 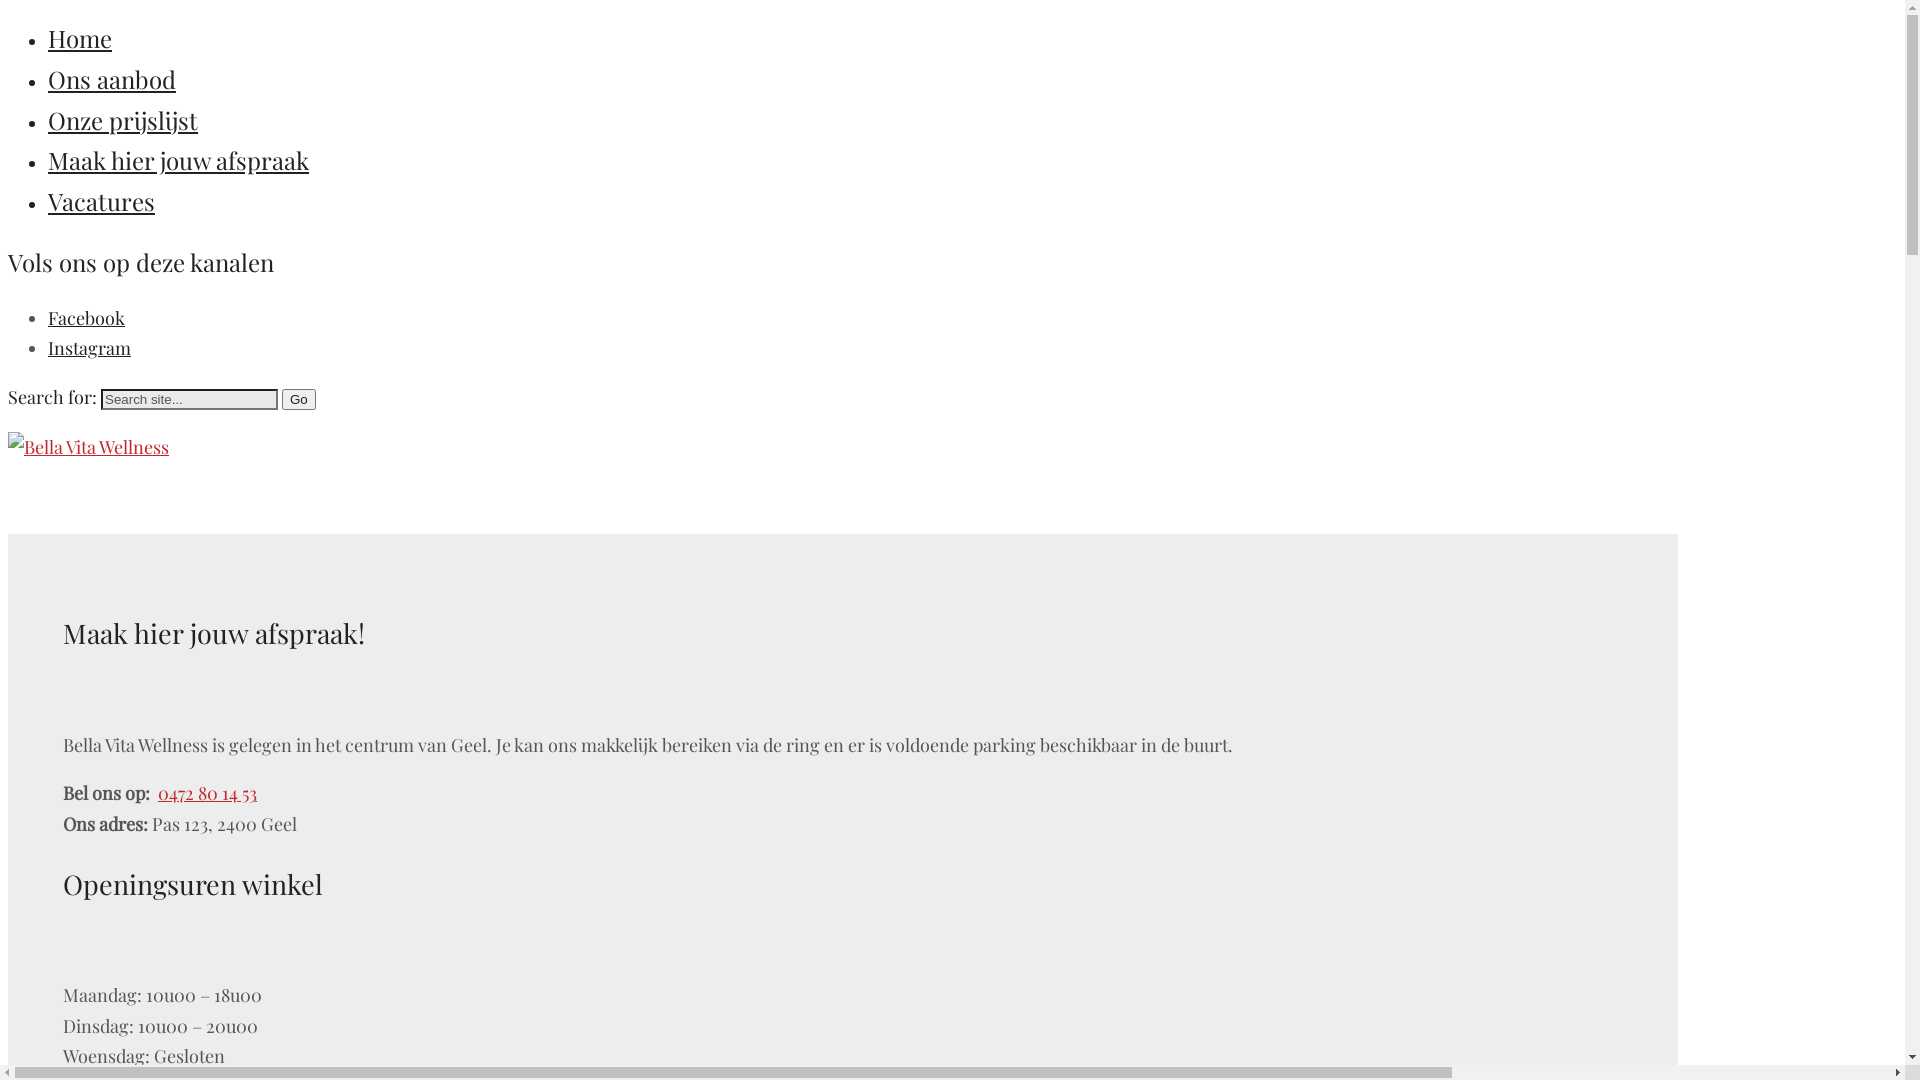 What do you see at coordinates (178, 160) in the screenshot?
I see `Maak hier jouw afspraak` at bounding box center [178, 160].